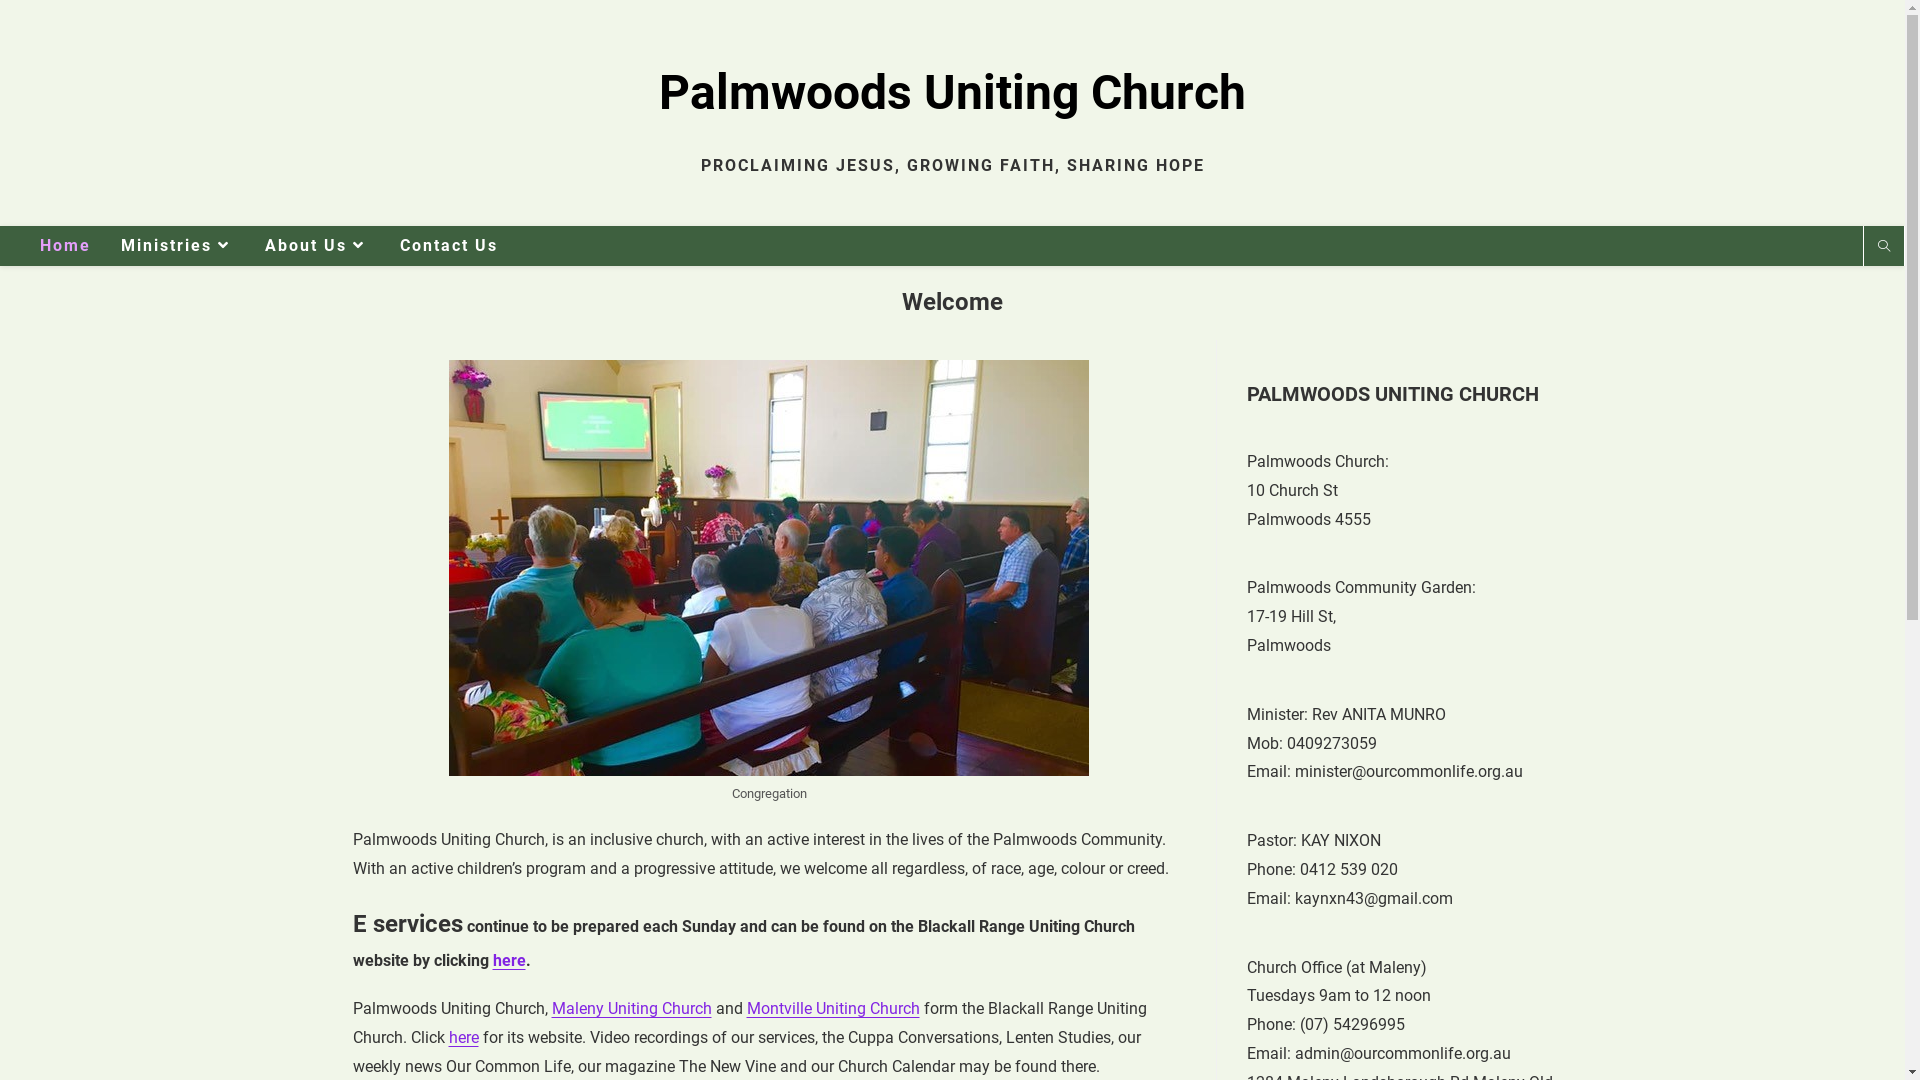 The image size is (1920, 1080). Describe the element at coordinates (632, 1008) in the screenshot. I see `Maleny Uniting Church` at that location.